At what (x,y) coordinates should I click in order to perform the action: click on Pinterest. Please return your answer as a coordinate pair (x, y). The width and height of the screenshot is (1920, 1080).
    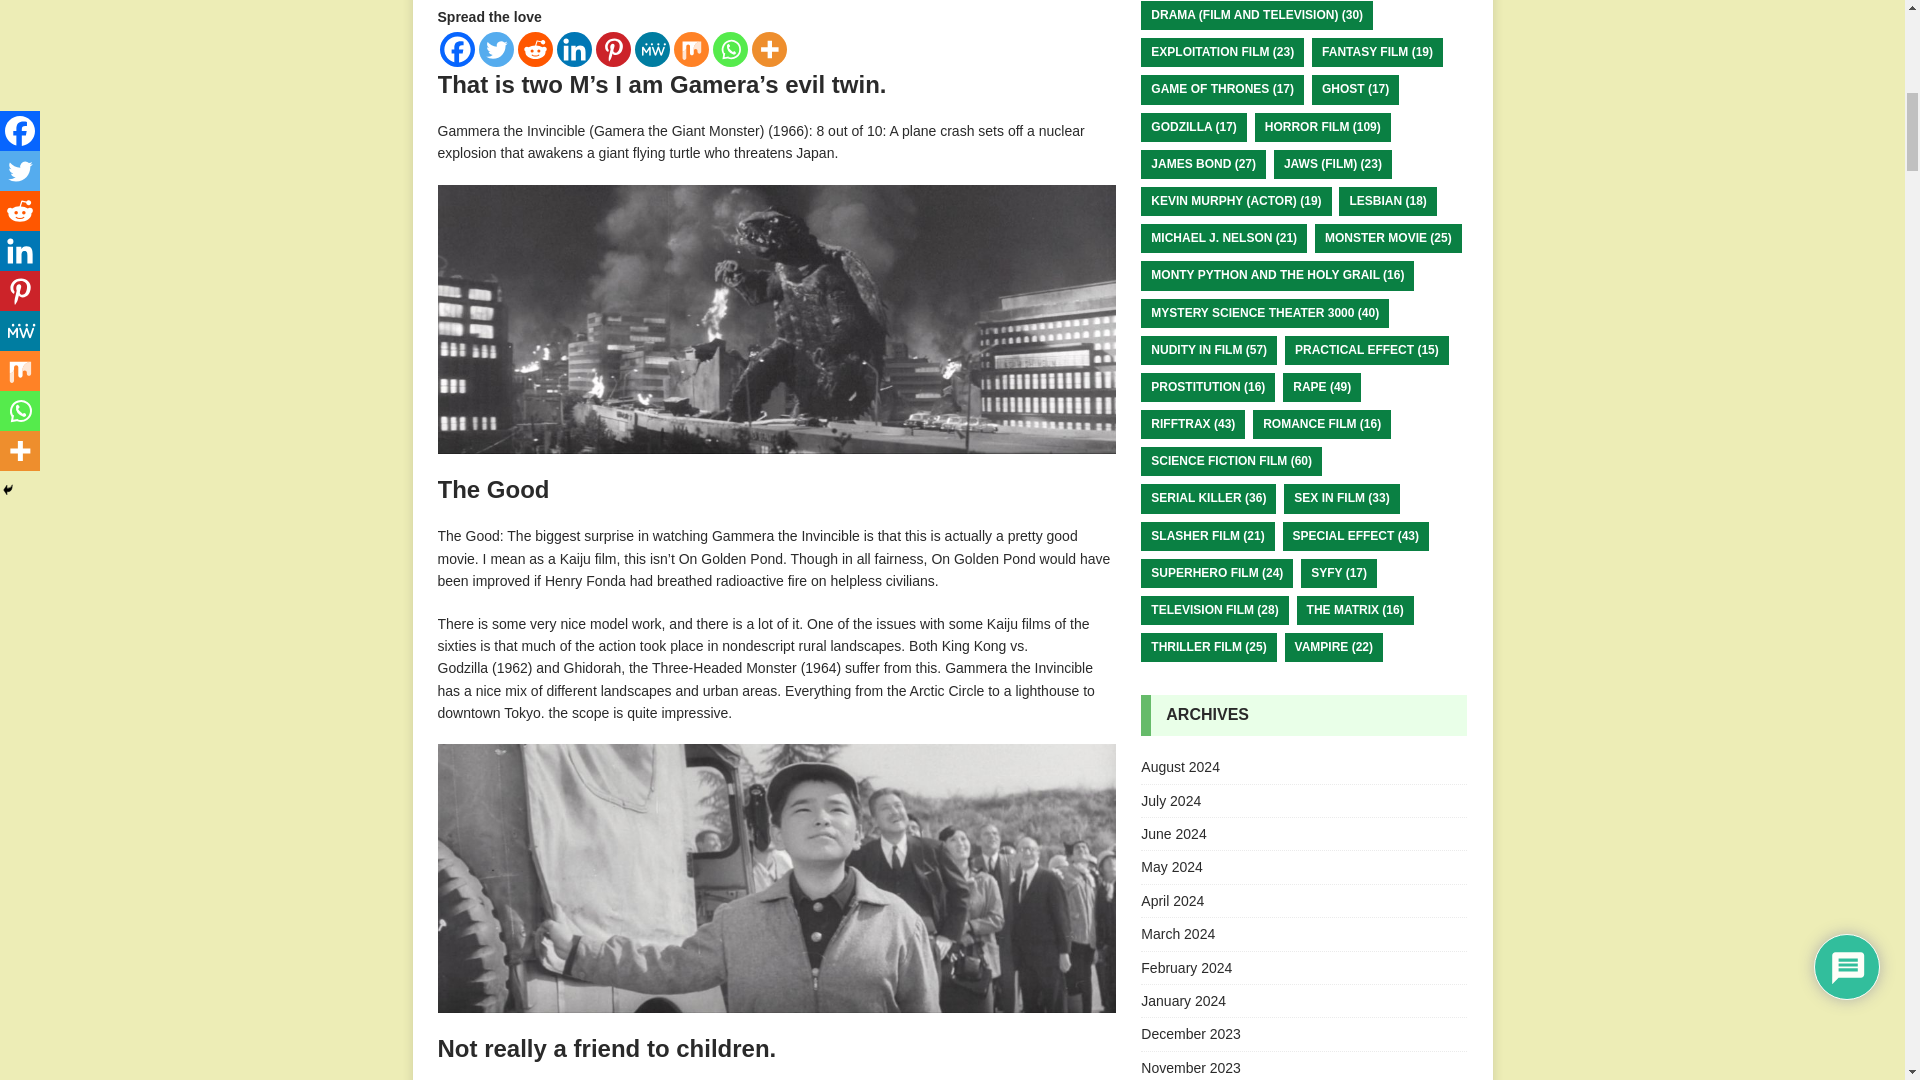
    Looking at the image, I should click on (613, 49).